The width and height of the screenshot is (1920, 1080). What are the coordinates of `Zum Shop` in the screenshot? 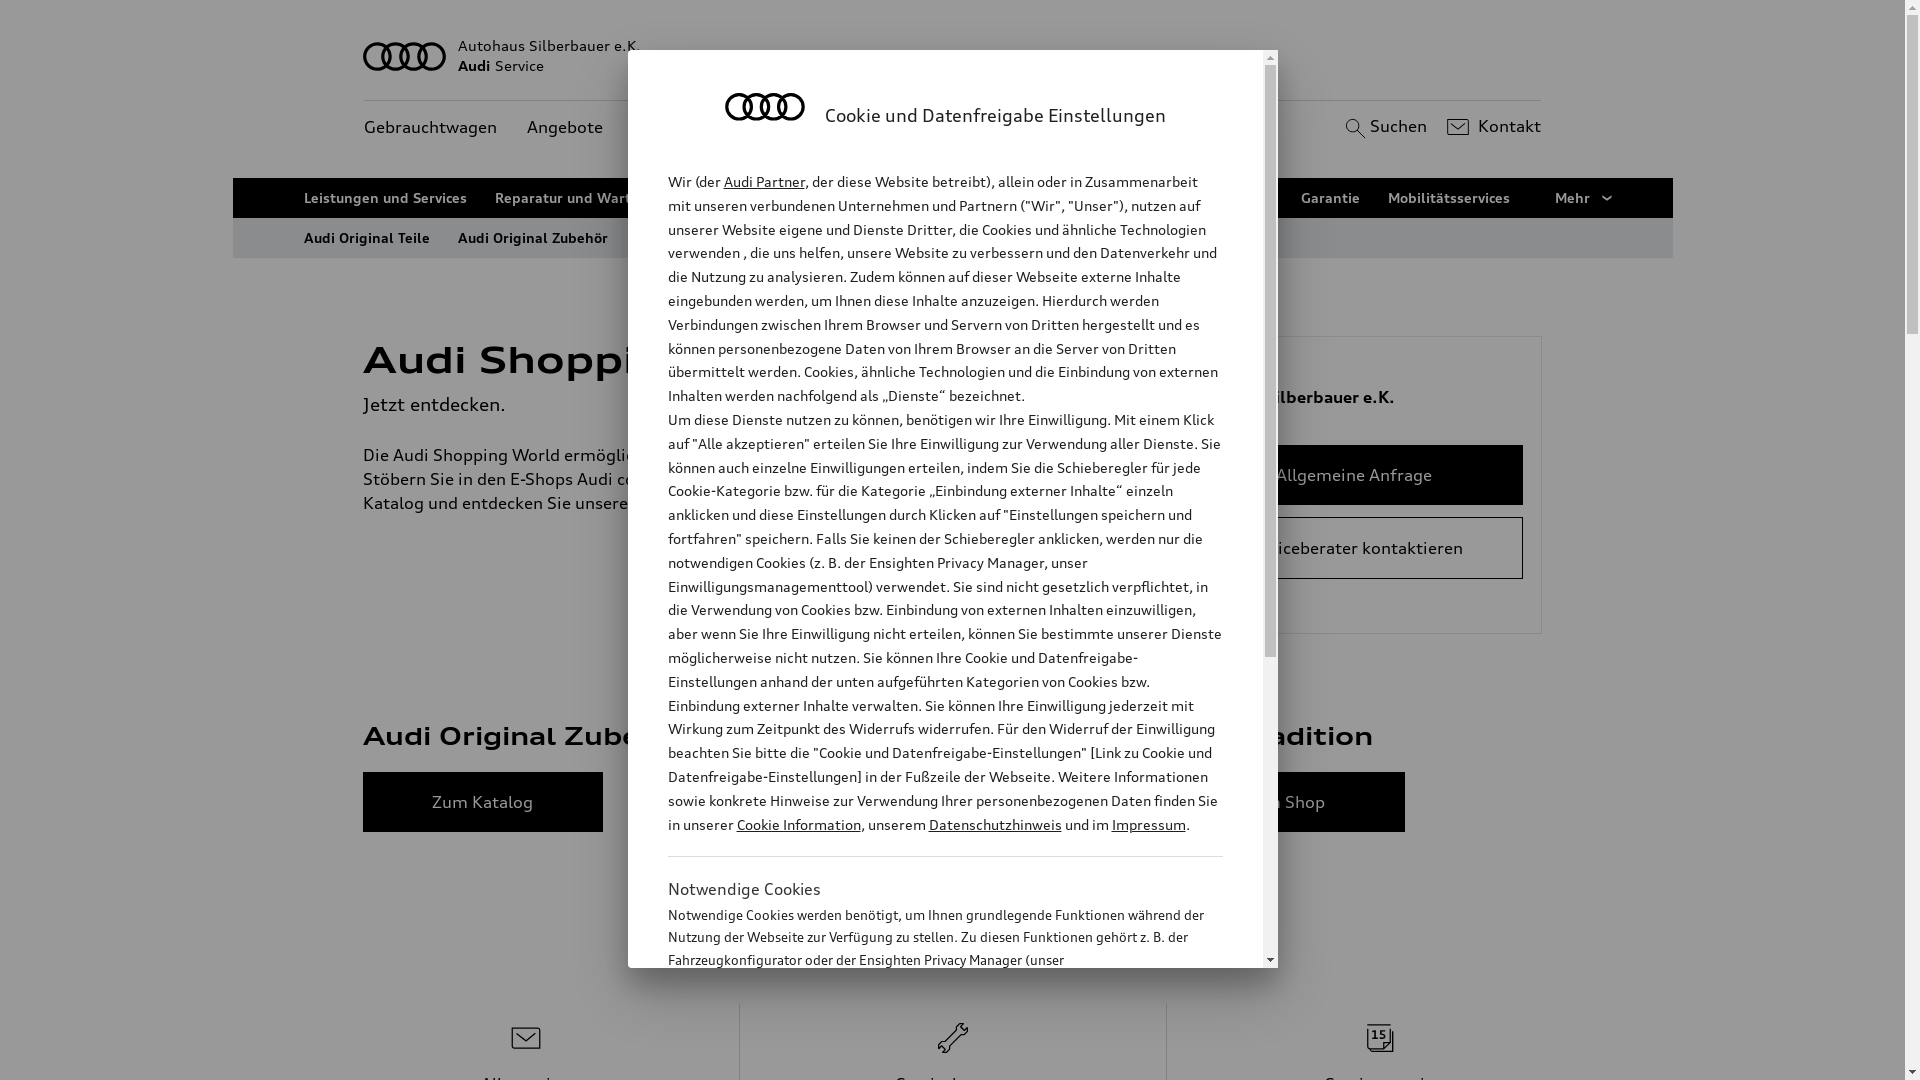 It's located at (1285, 802).